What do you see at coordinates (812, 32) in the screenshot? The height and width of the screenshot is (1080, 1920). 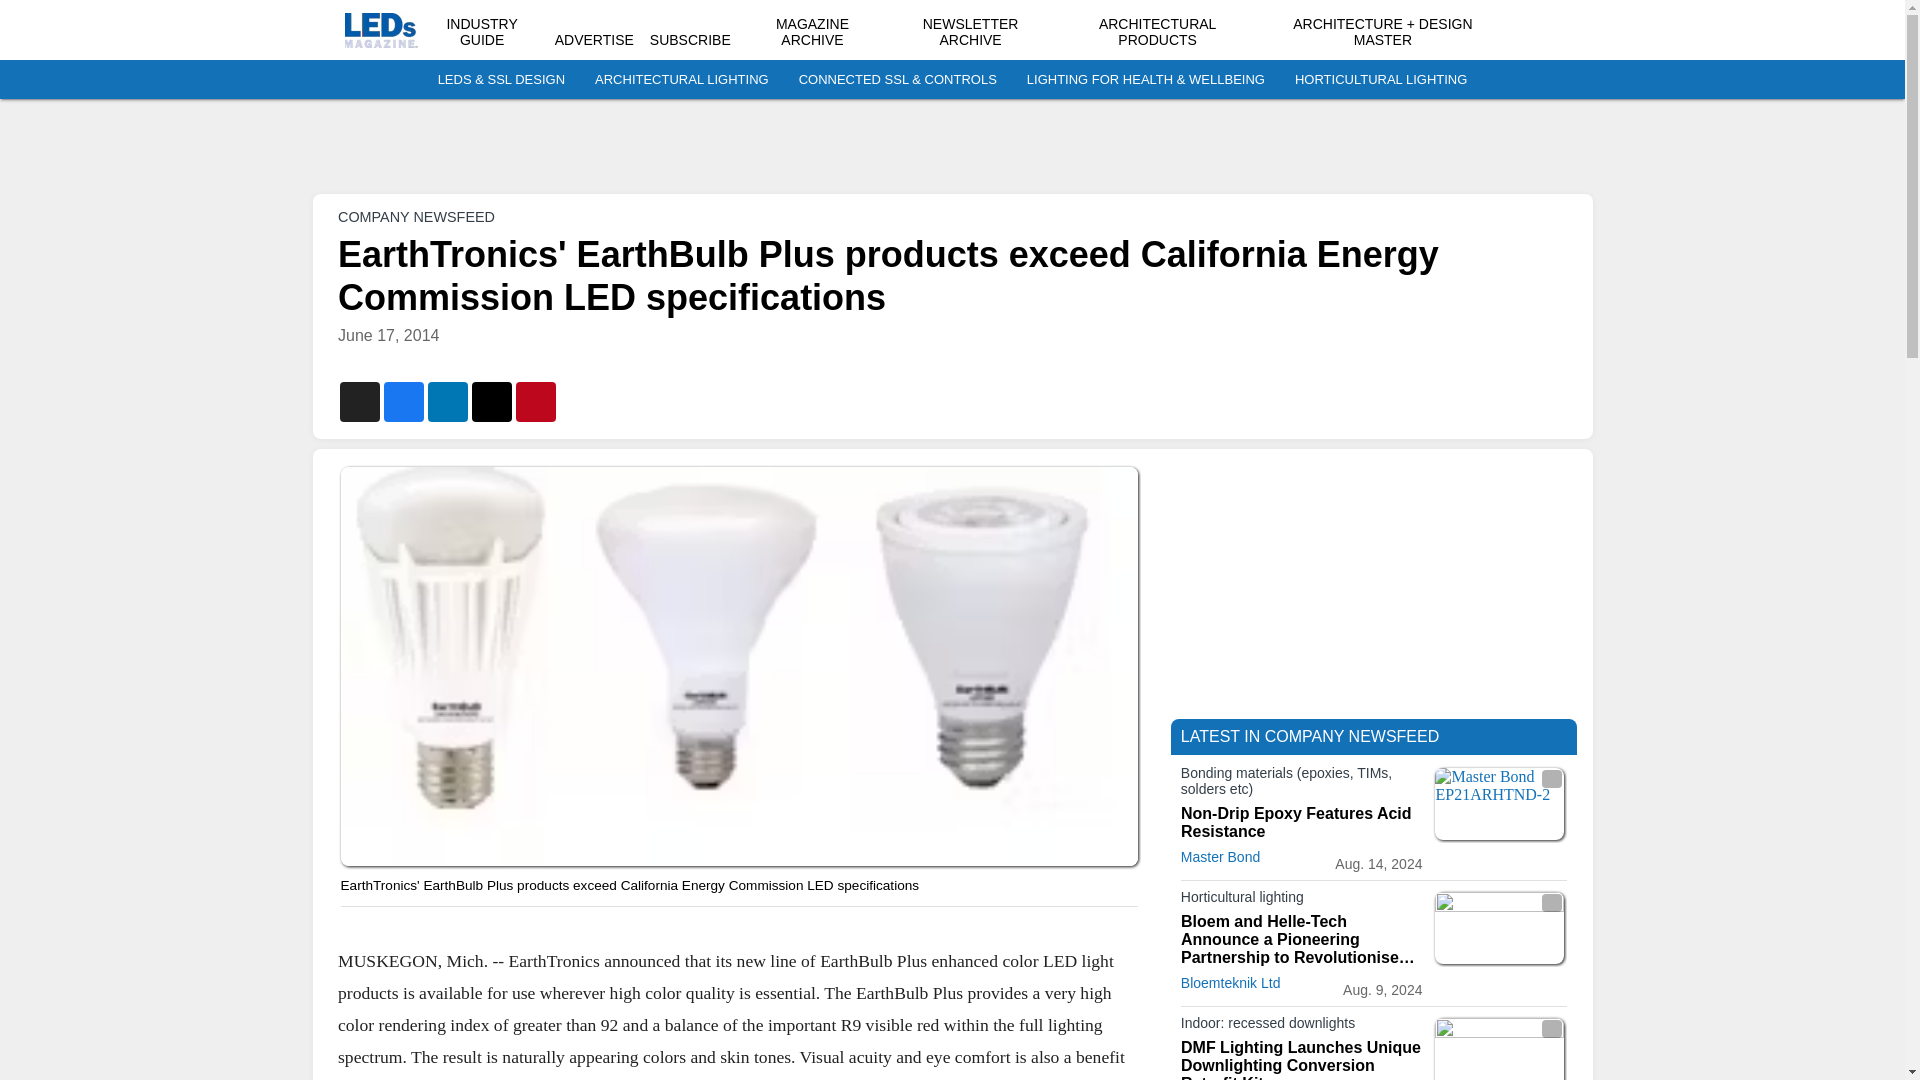 I see `MAGAZINE ARCHIVE` at bounding box center [812, 32].